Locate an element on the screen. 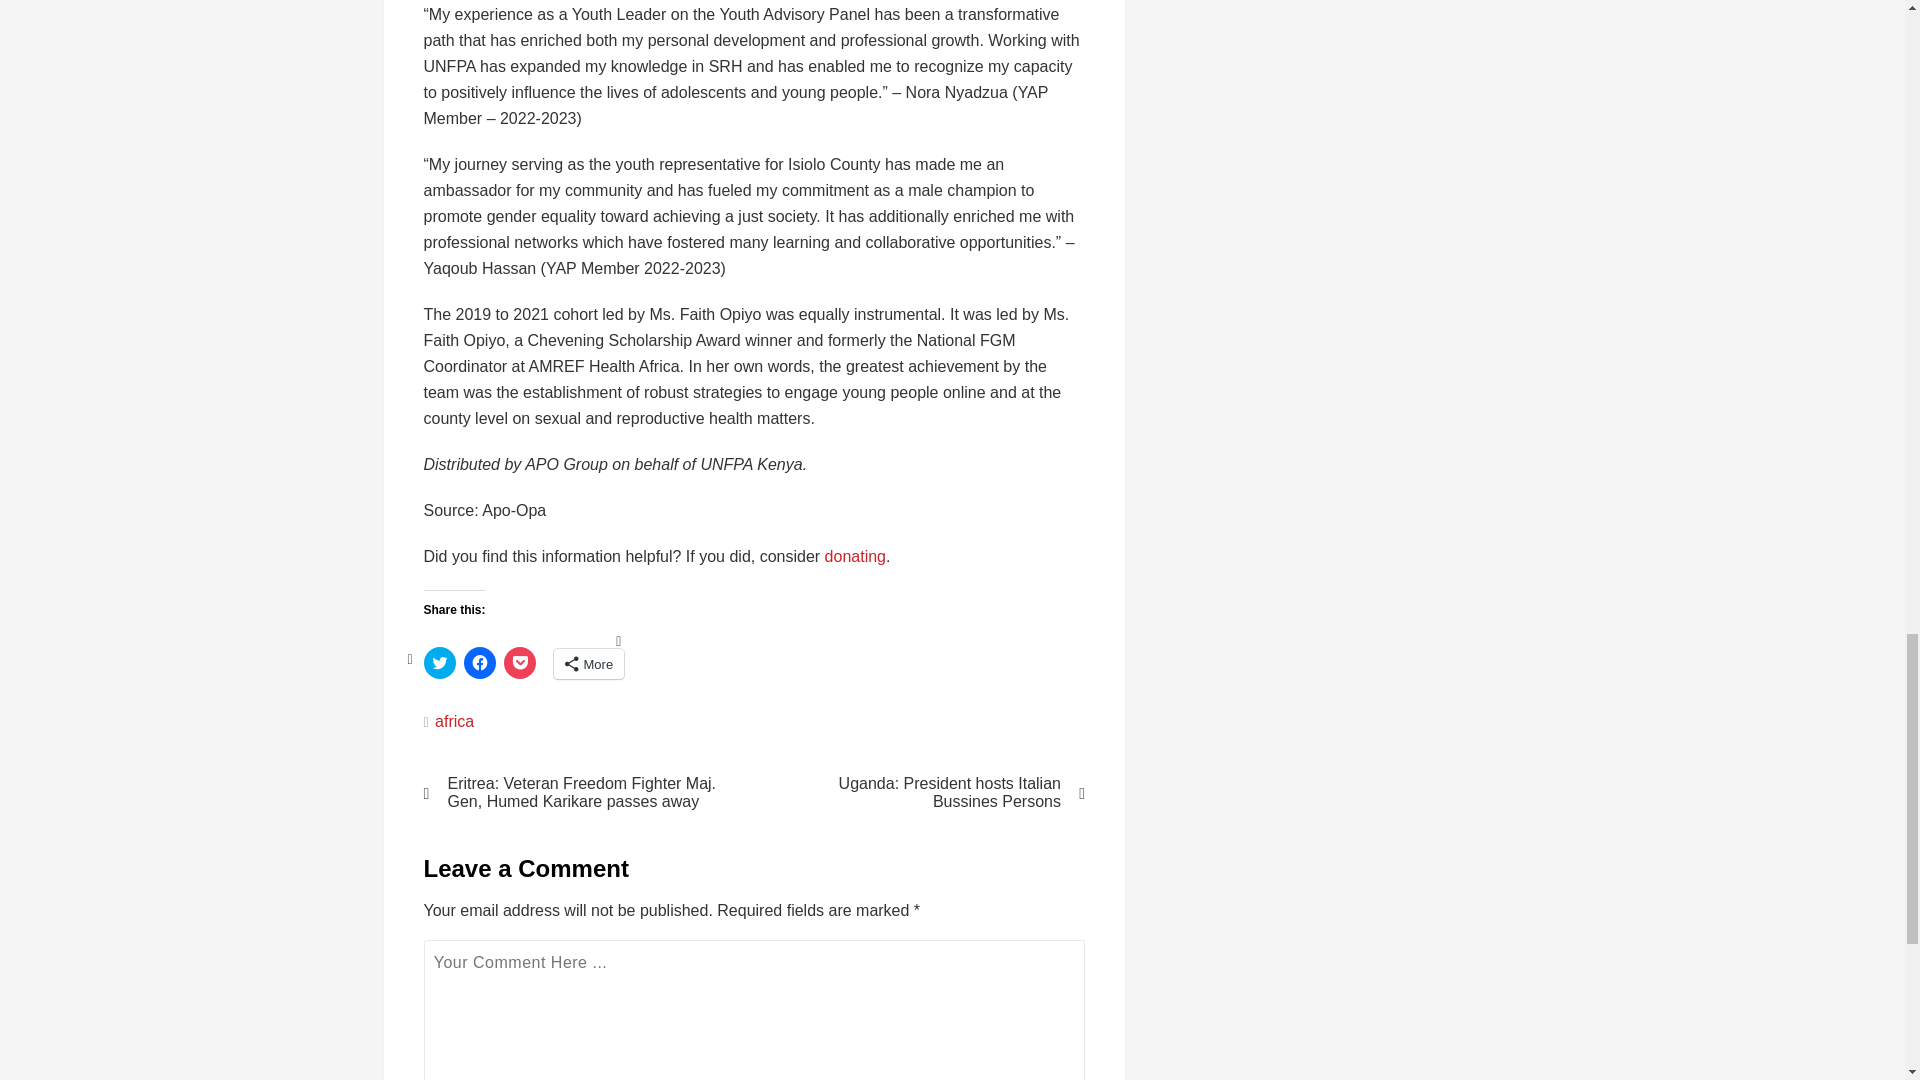  Click to share on Twitter is located at coordinates (440, 662).